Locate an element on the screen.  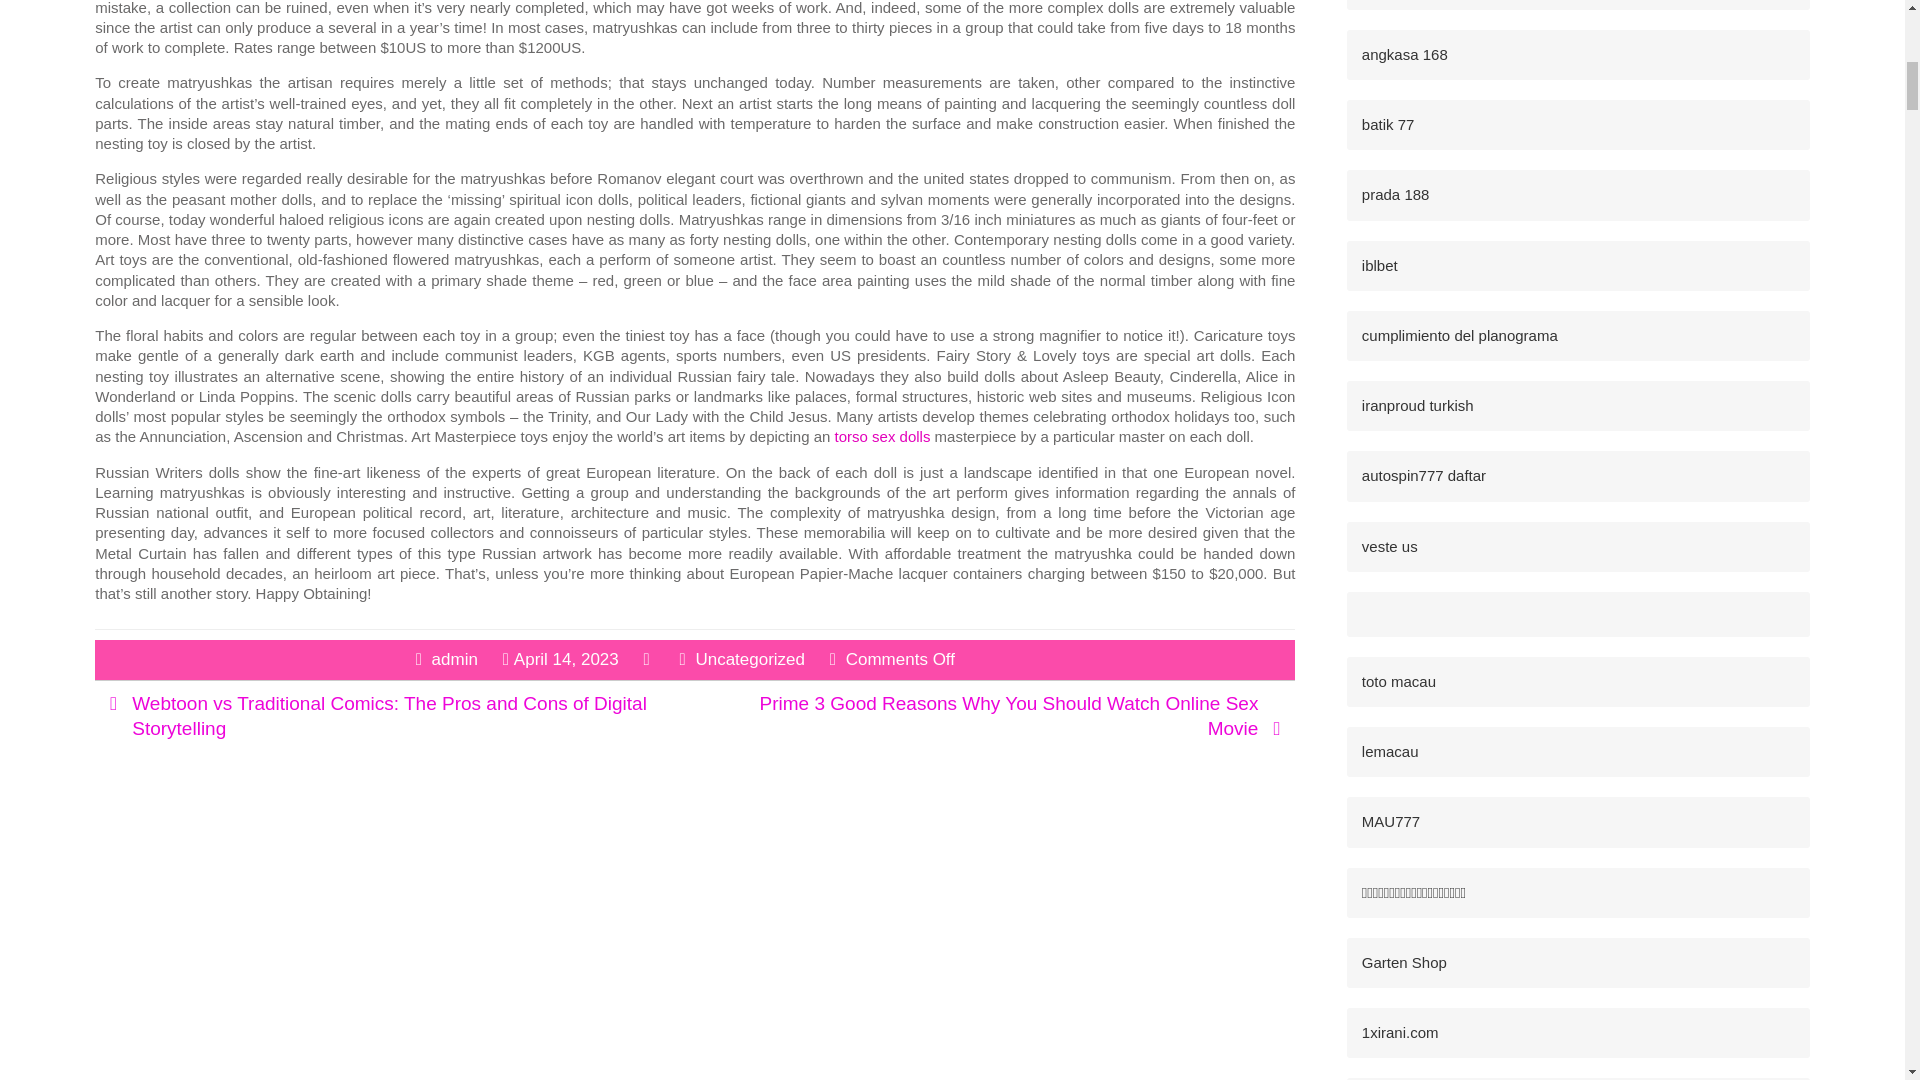
angkasa 168 is located at coordinates (1404, 54).